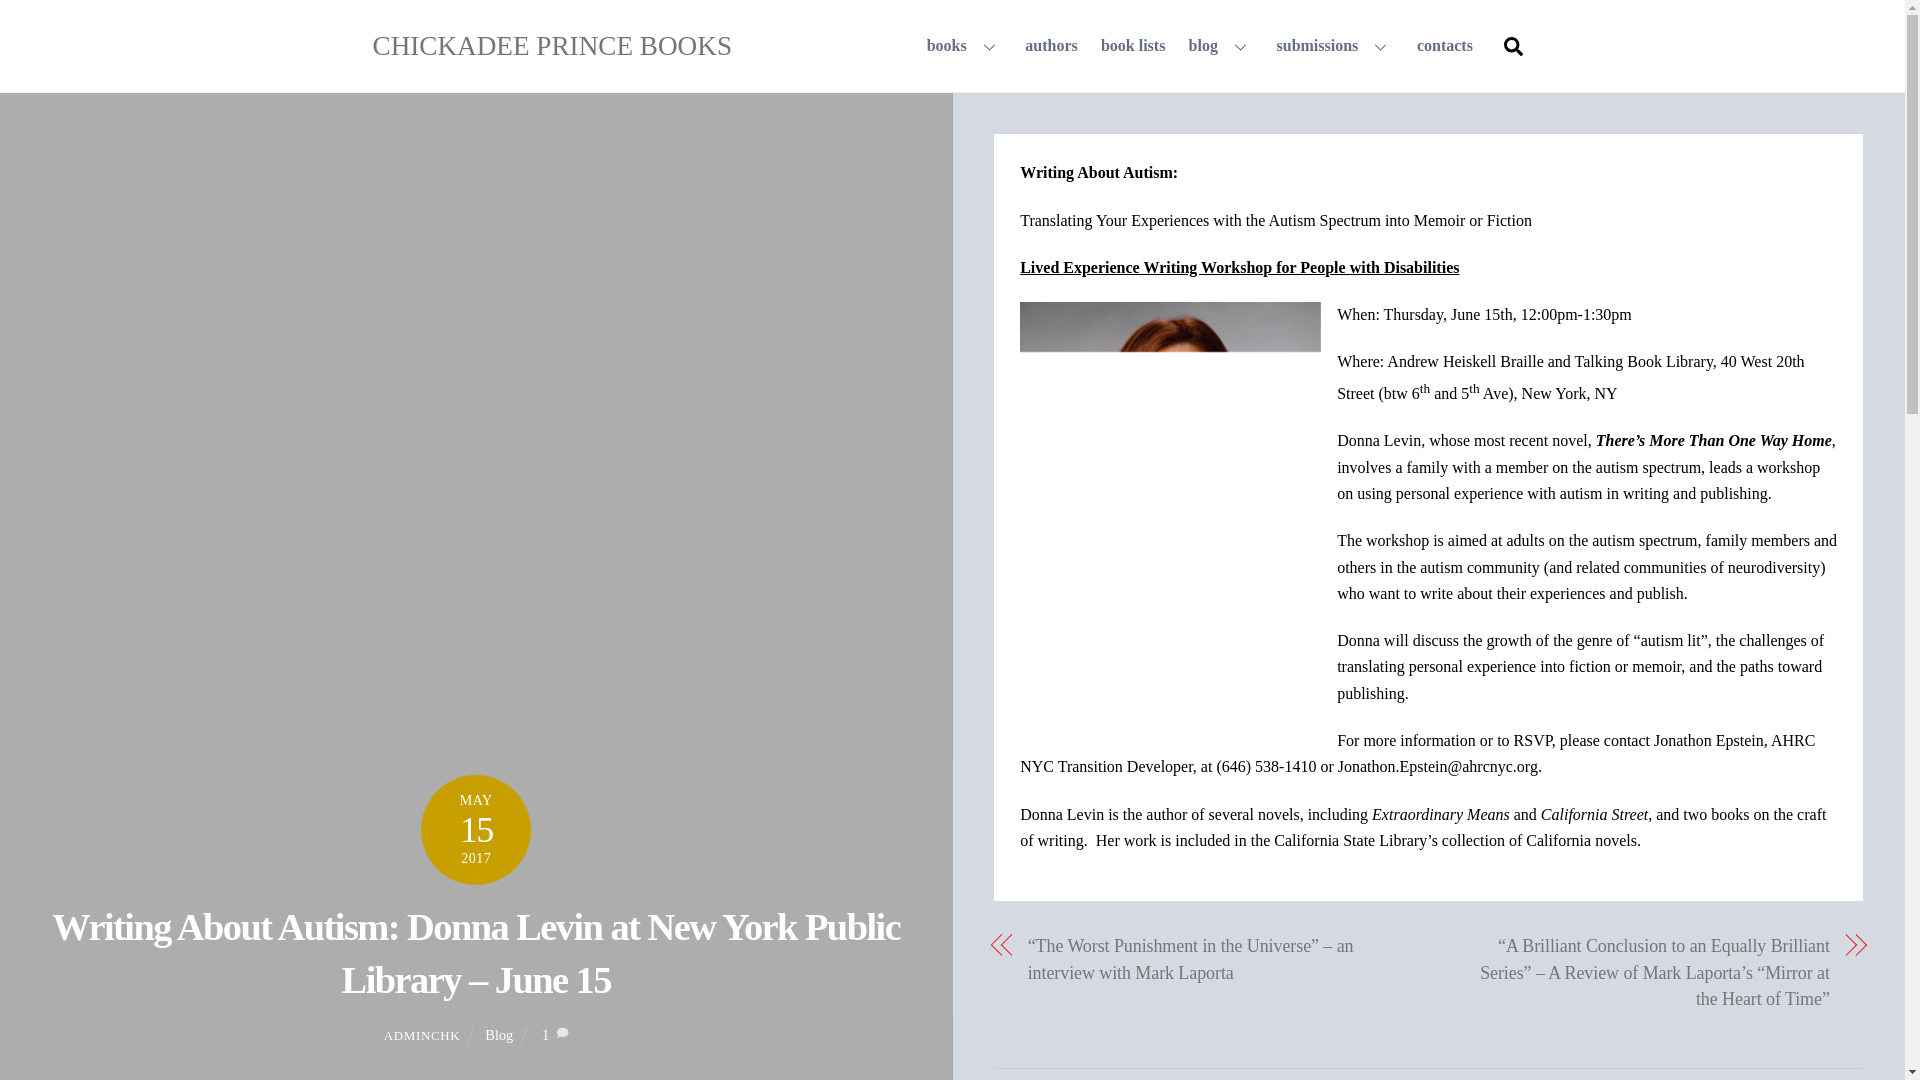  I want to click on ADMINCHK, so click(422, 1036).